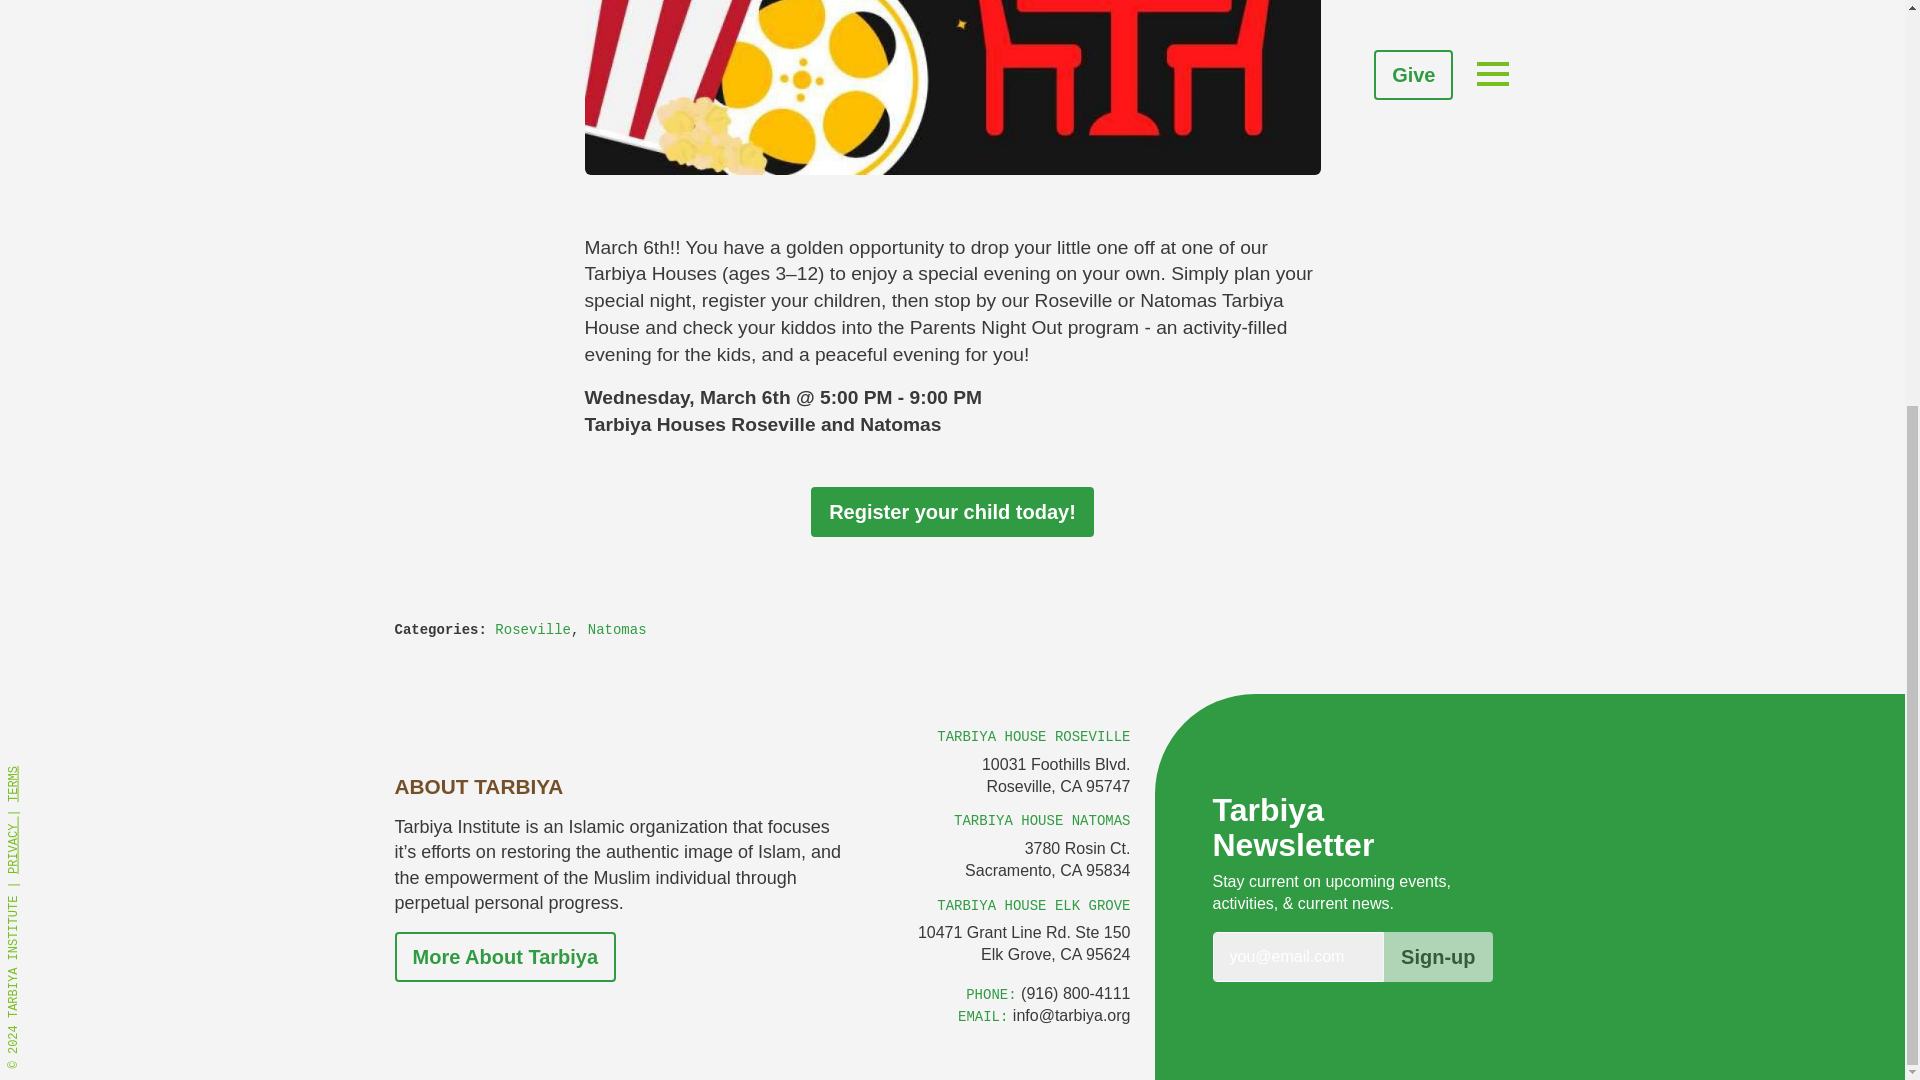 This screenshot has width=1920, height=1080. Describe the element at coordinates (1048, 860) in the screenshot. I see `Get Directions to Tarbiya House Natomas` at that location.